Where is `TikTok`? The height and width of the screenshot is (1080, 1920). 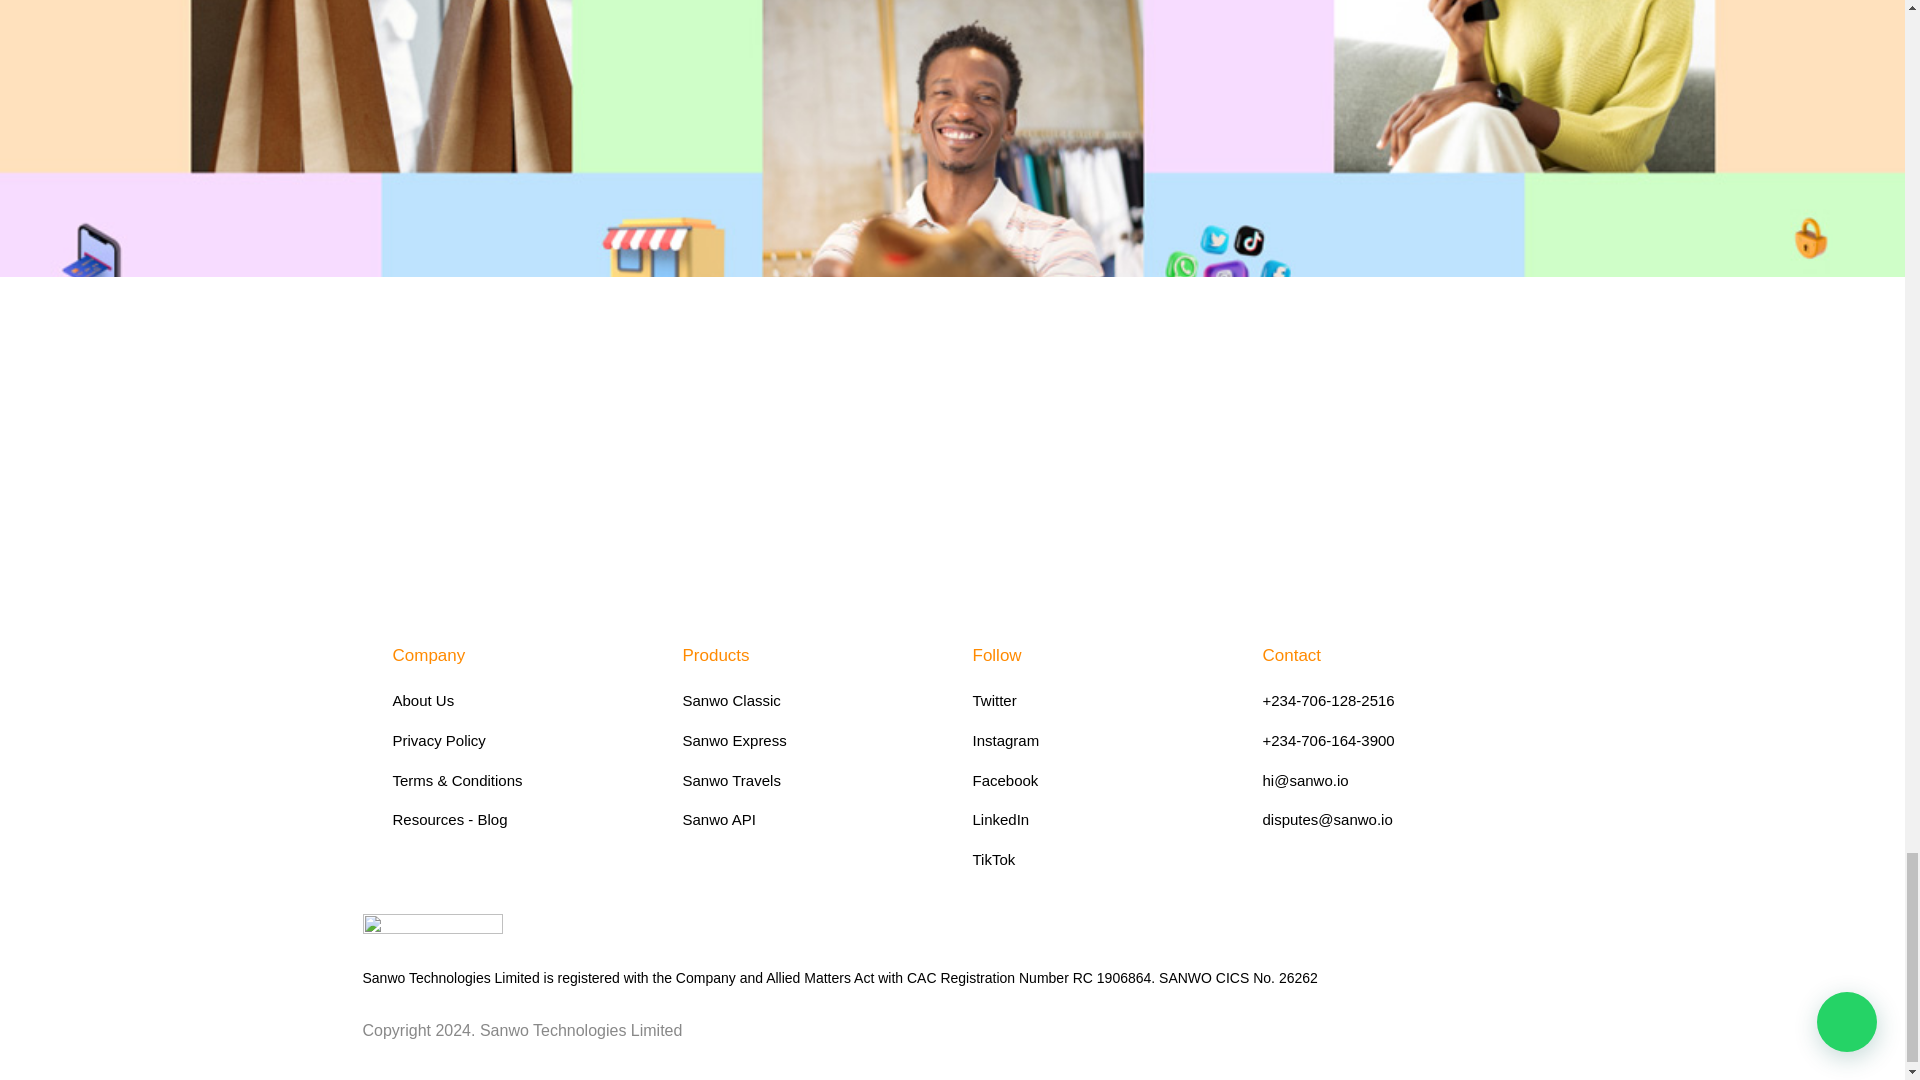 TikTok is located at coordinates (1096, 859).